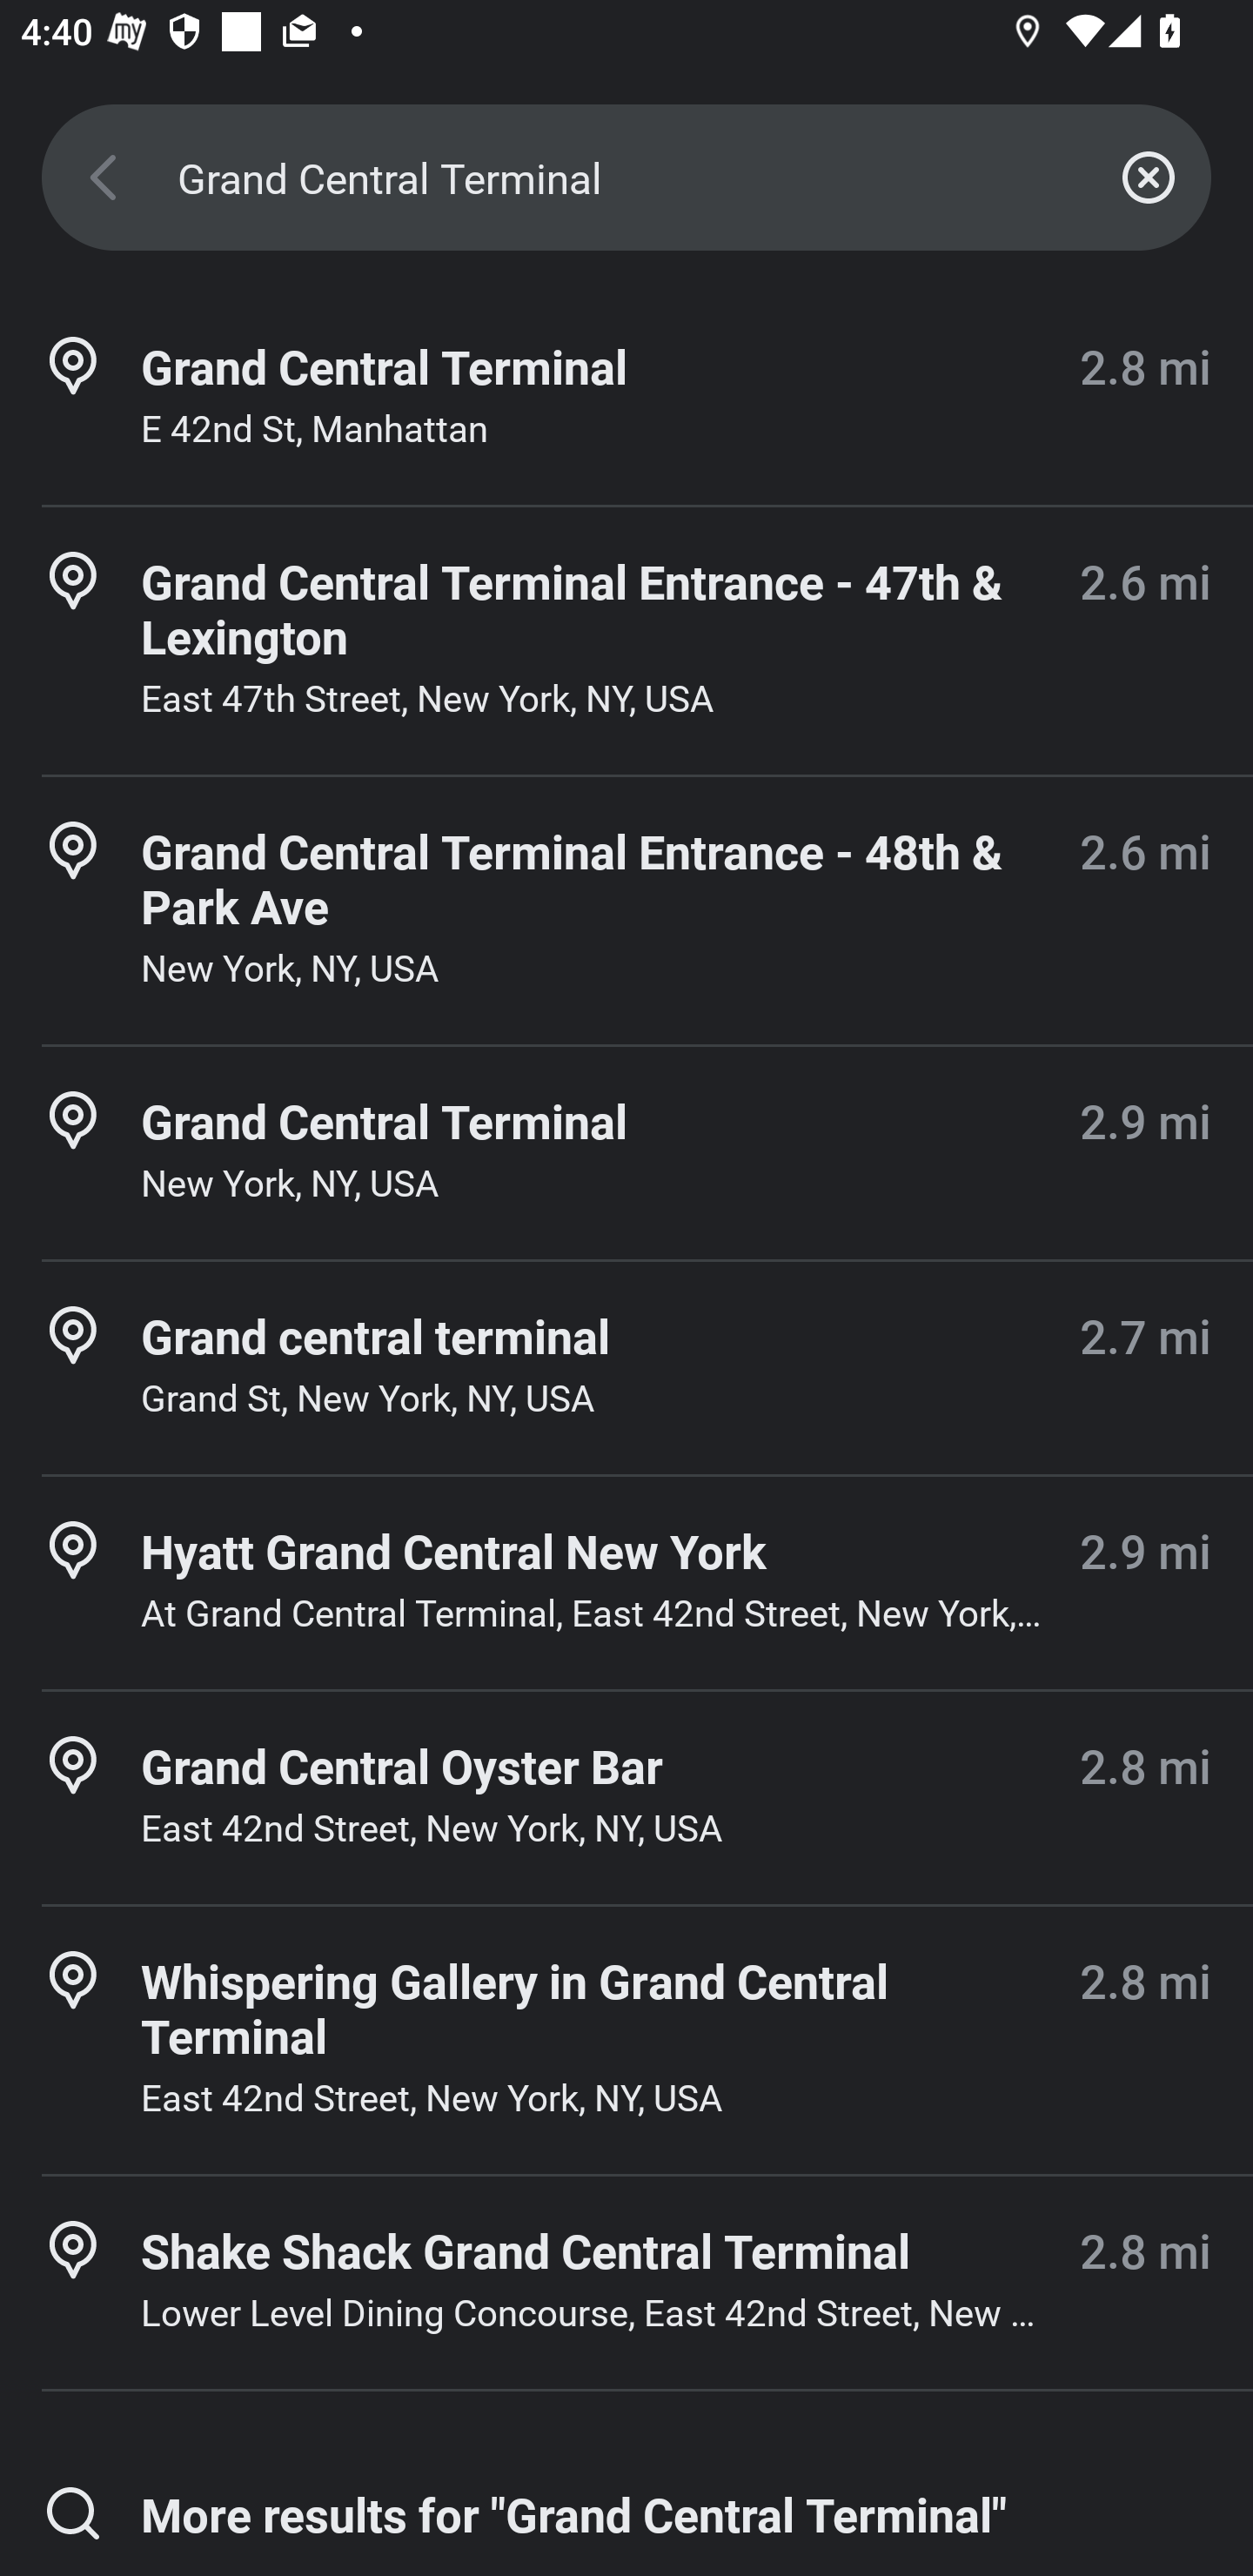  Describe the element at coordinates (626, 178) in the screenshot. I see `Grand Central Terminal SEARCH_SCREEN_SEARCH_FIELD` at that location.